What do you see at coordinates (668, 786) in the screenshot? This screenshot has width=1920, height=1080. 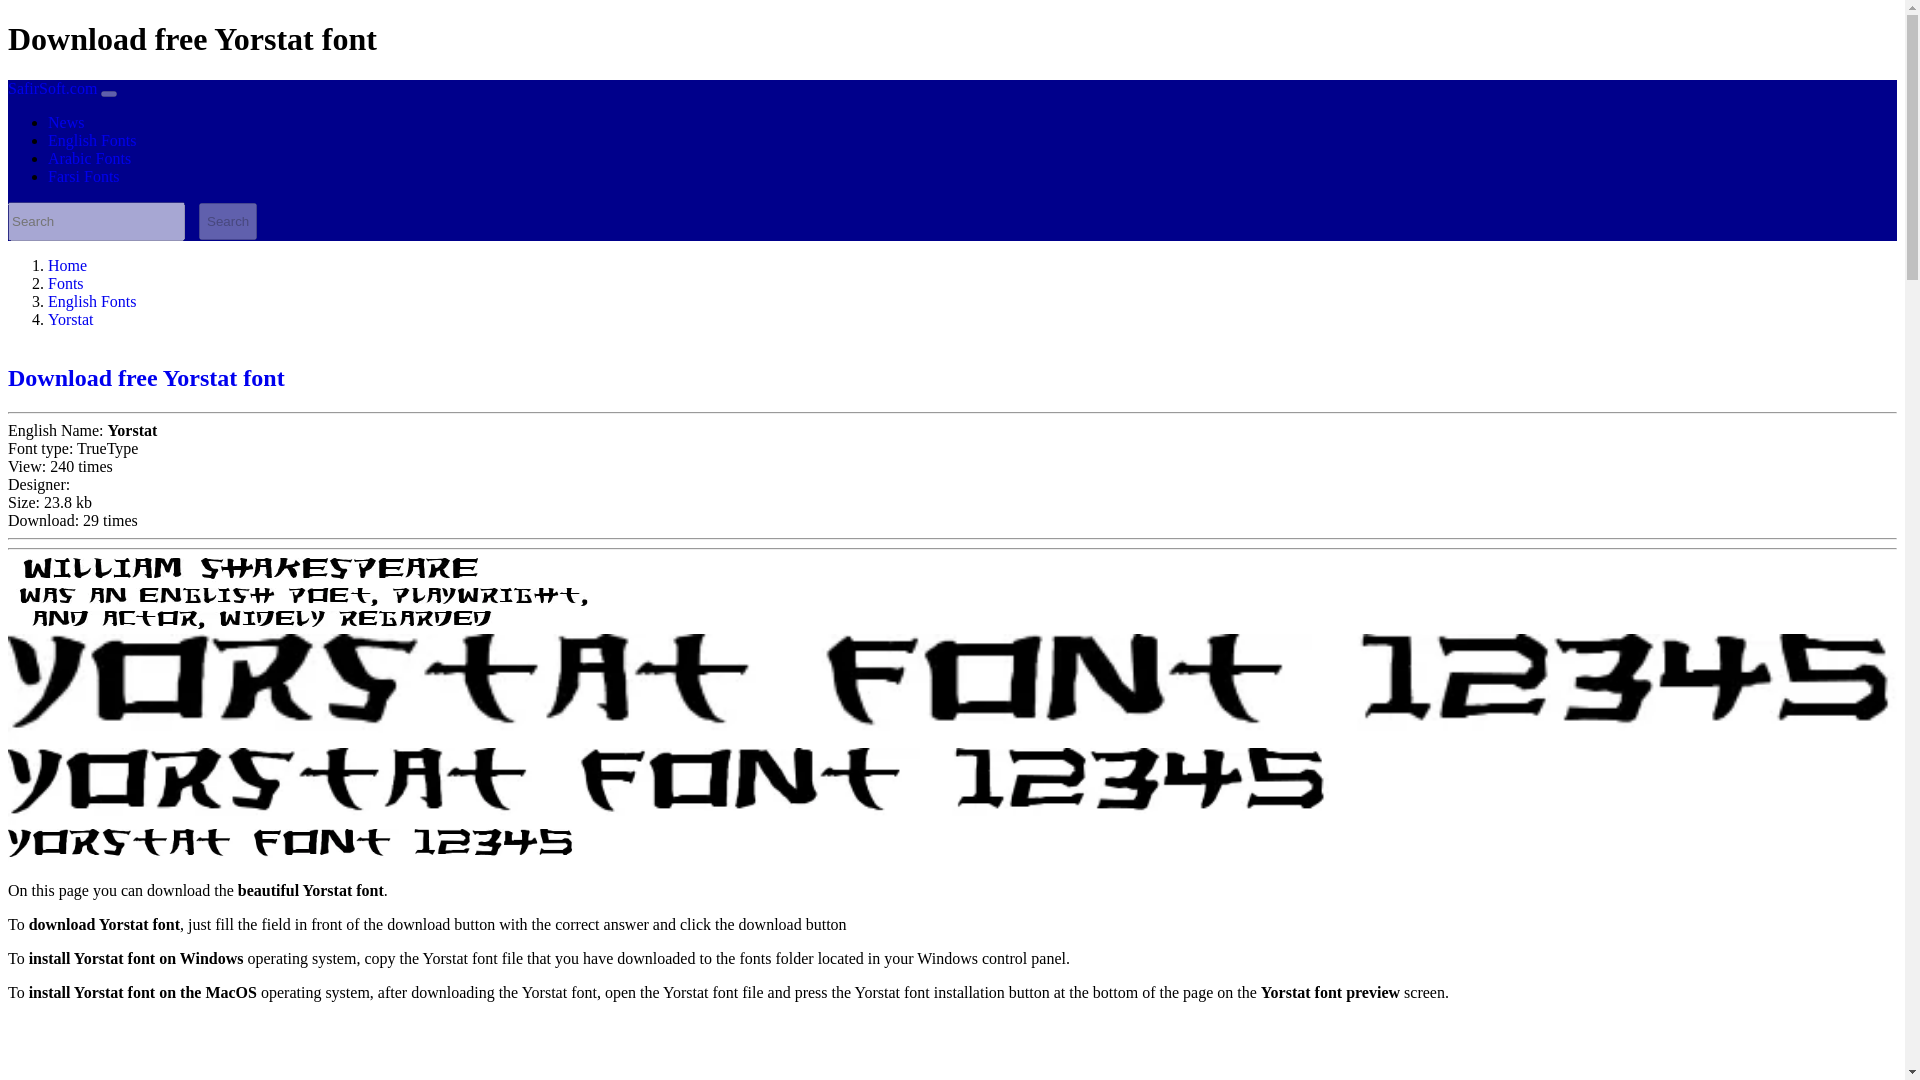 I see `Sample of Yorstat Font` at bounding box center [668, 786].